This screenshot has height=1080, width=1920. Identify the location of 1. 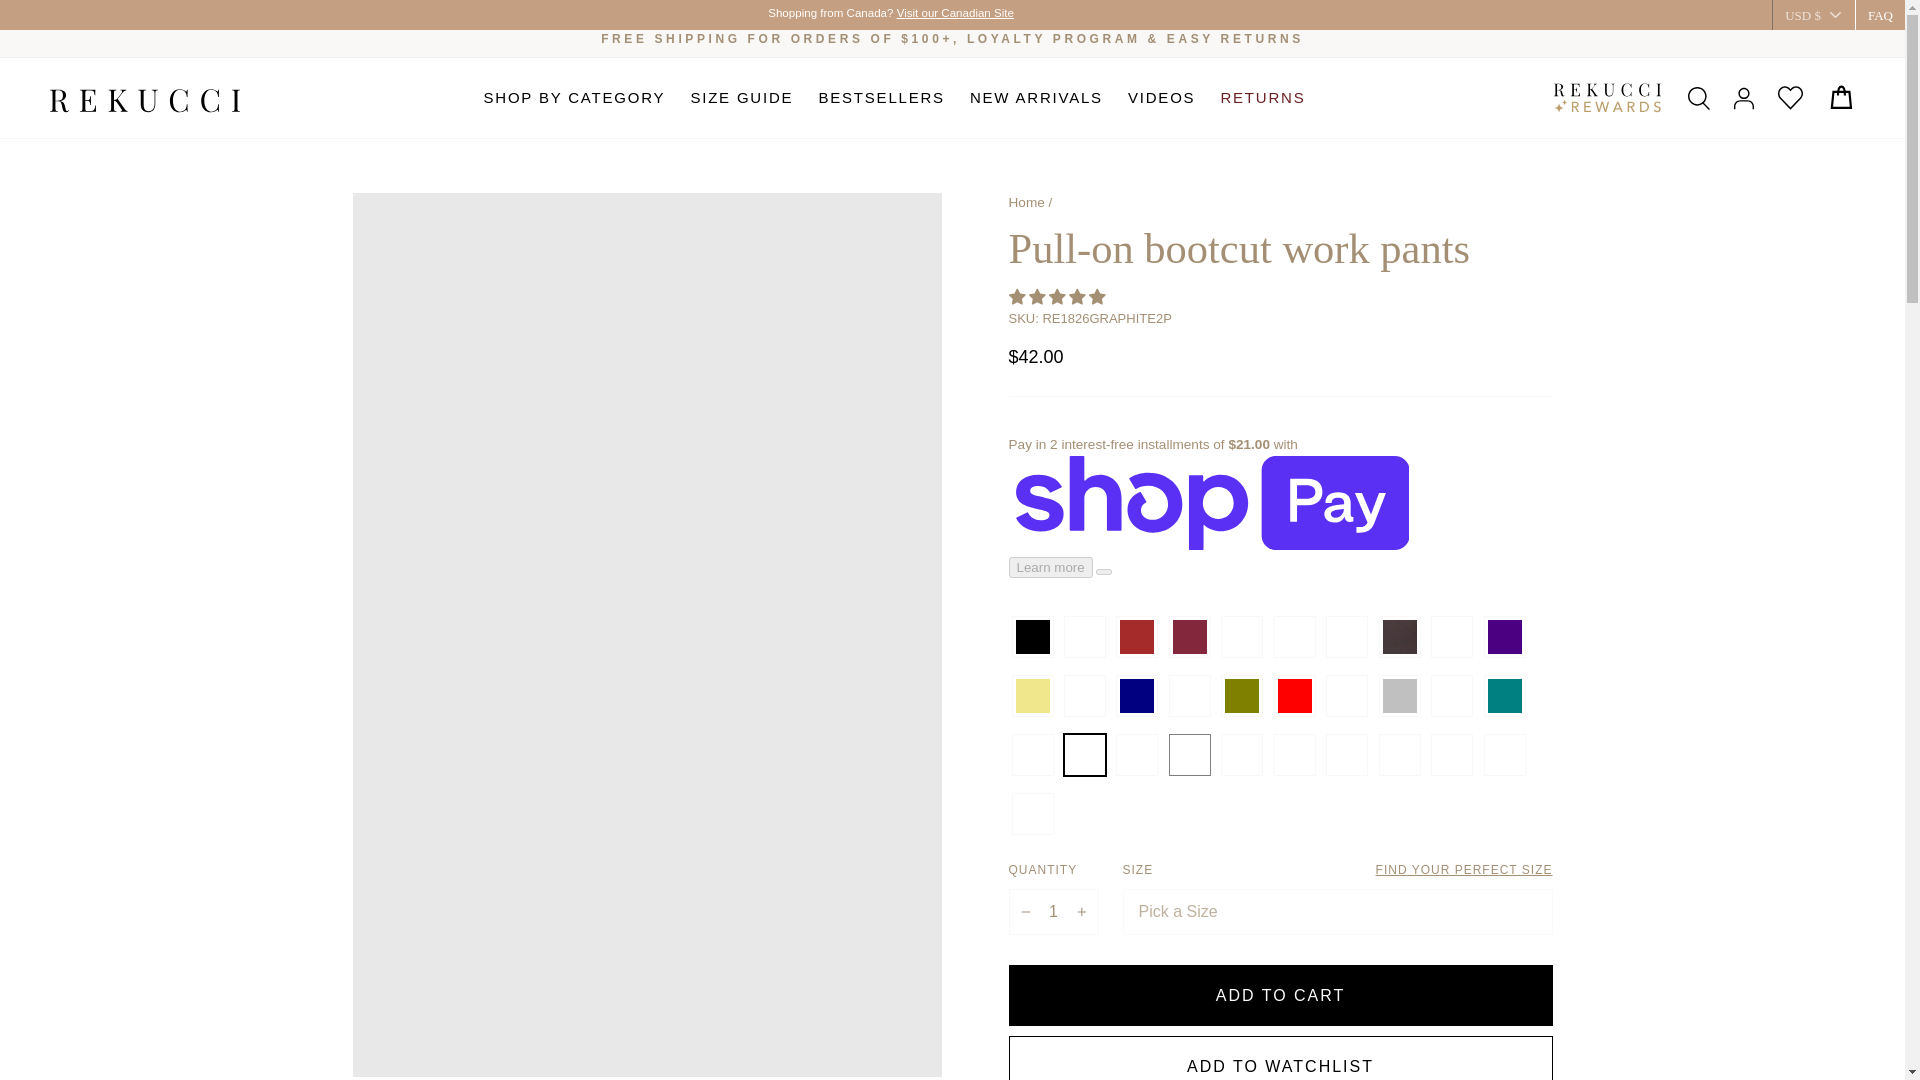
(1053, 912).